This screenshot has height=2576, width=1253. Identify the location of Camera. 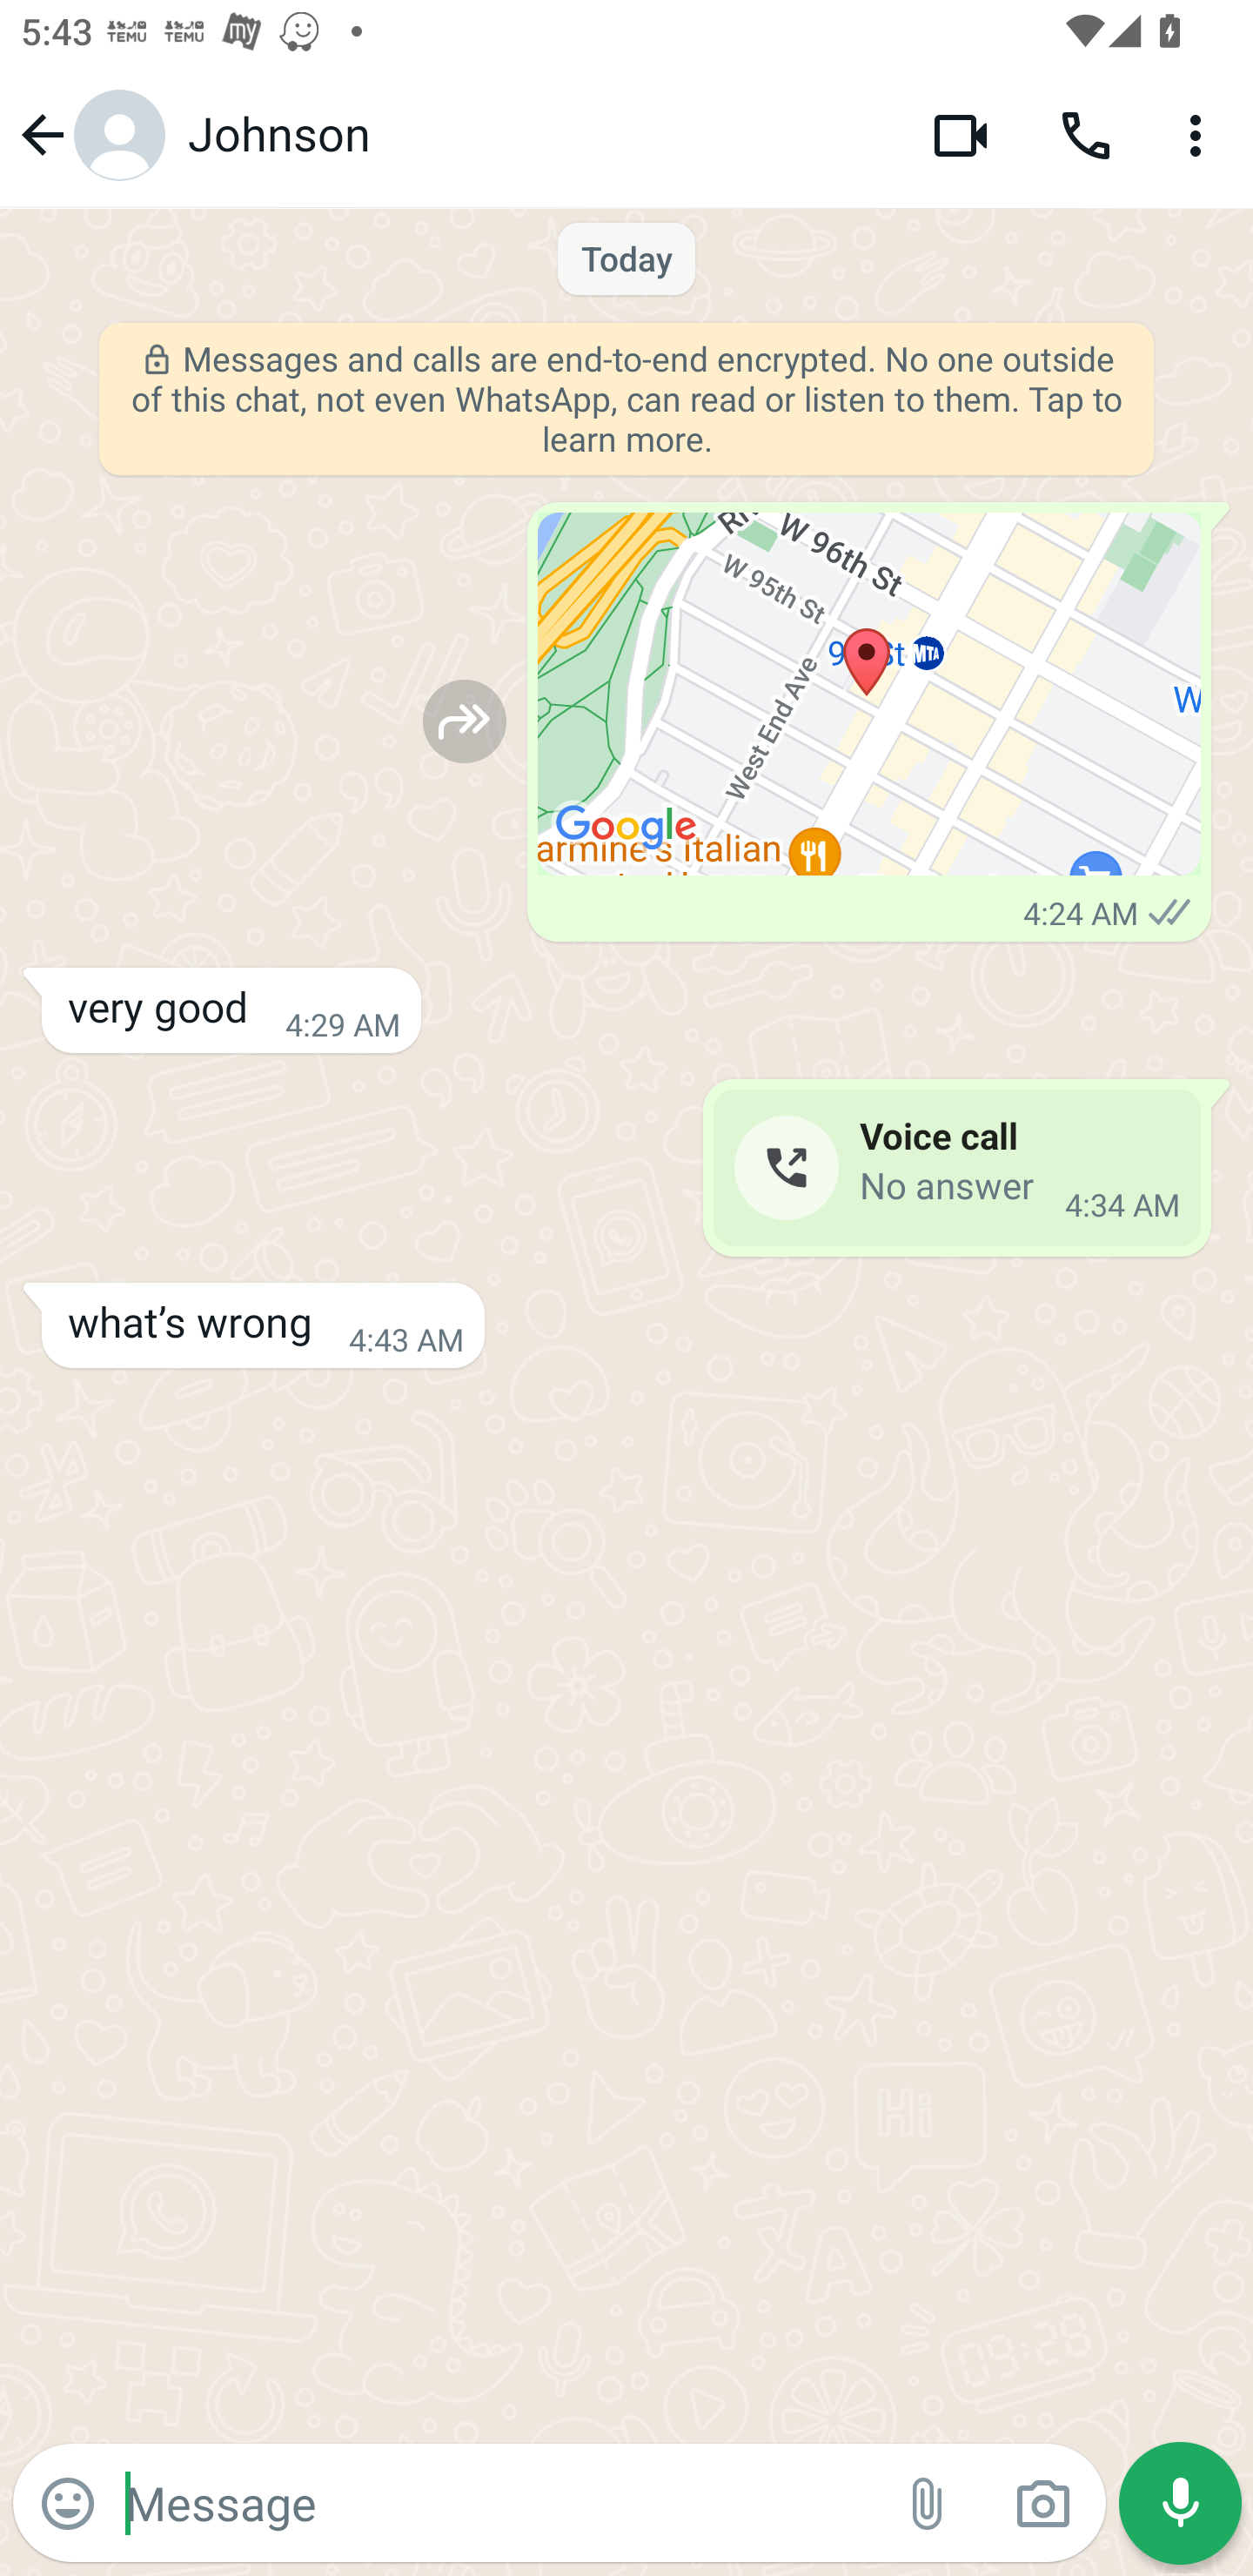
(1042, 2504).